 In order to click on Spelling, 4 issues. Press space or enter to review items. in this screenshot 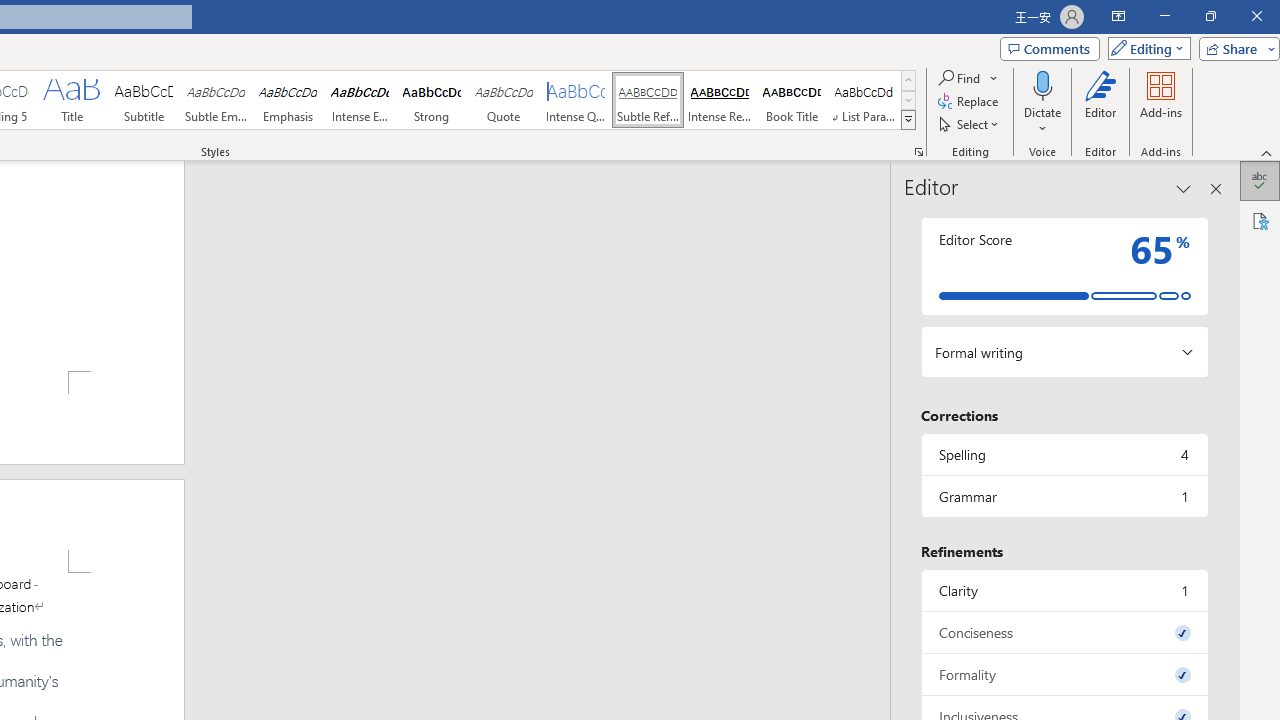, I will do `click(1064, 454)`.